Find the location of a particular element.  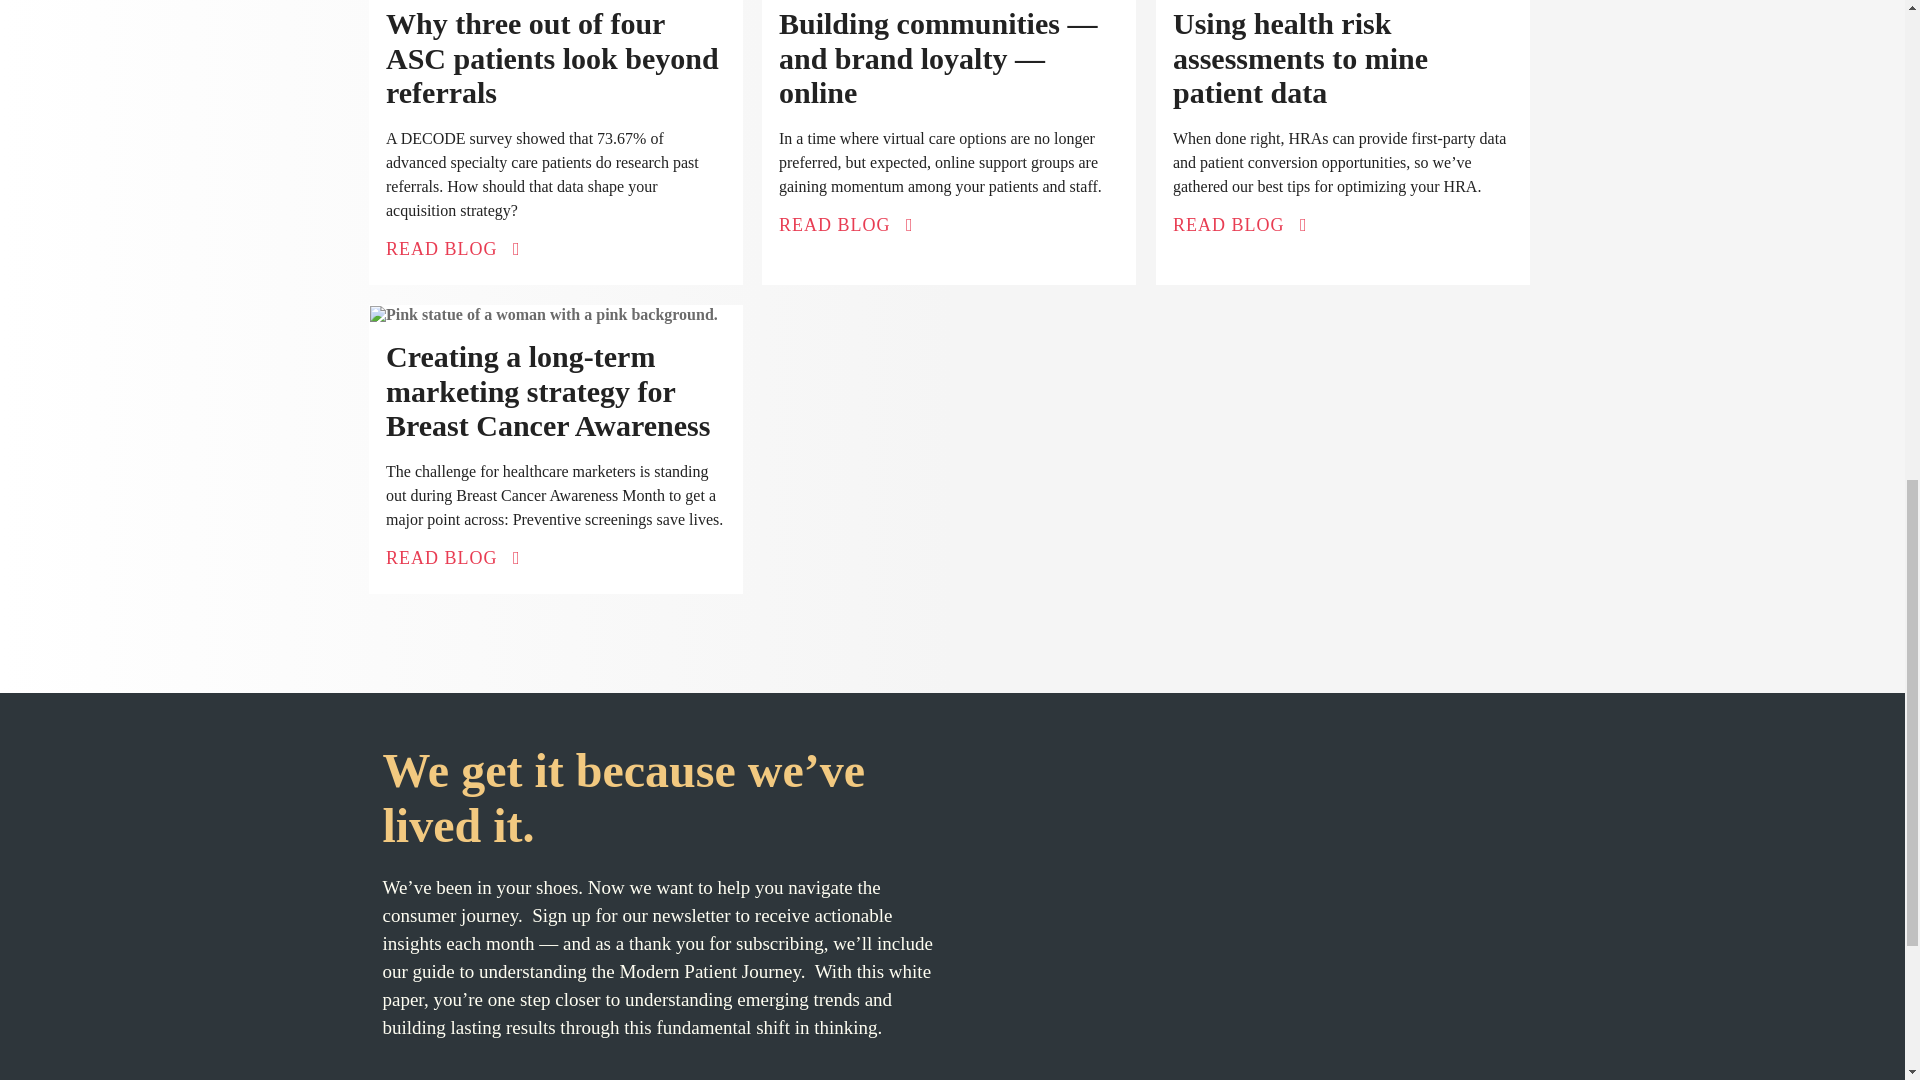

READ BLOG is located at coordinates (1240, 224).